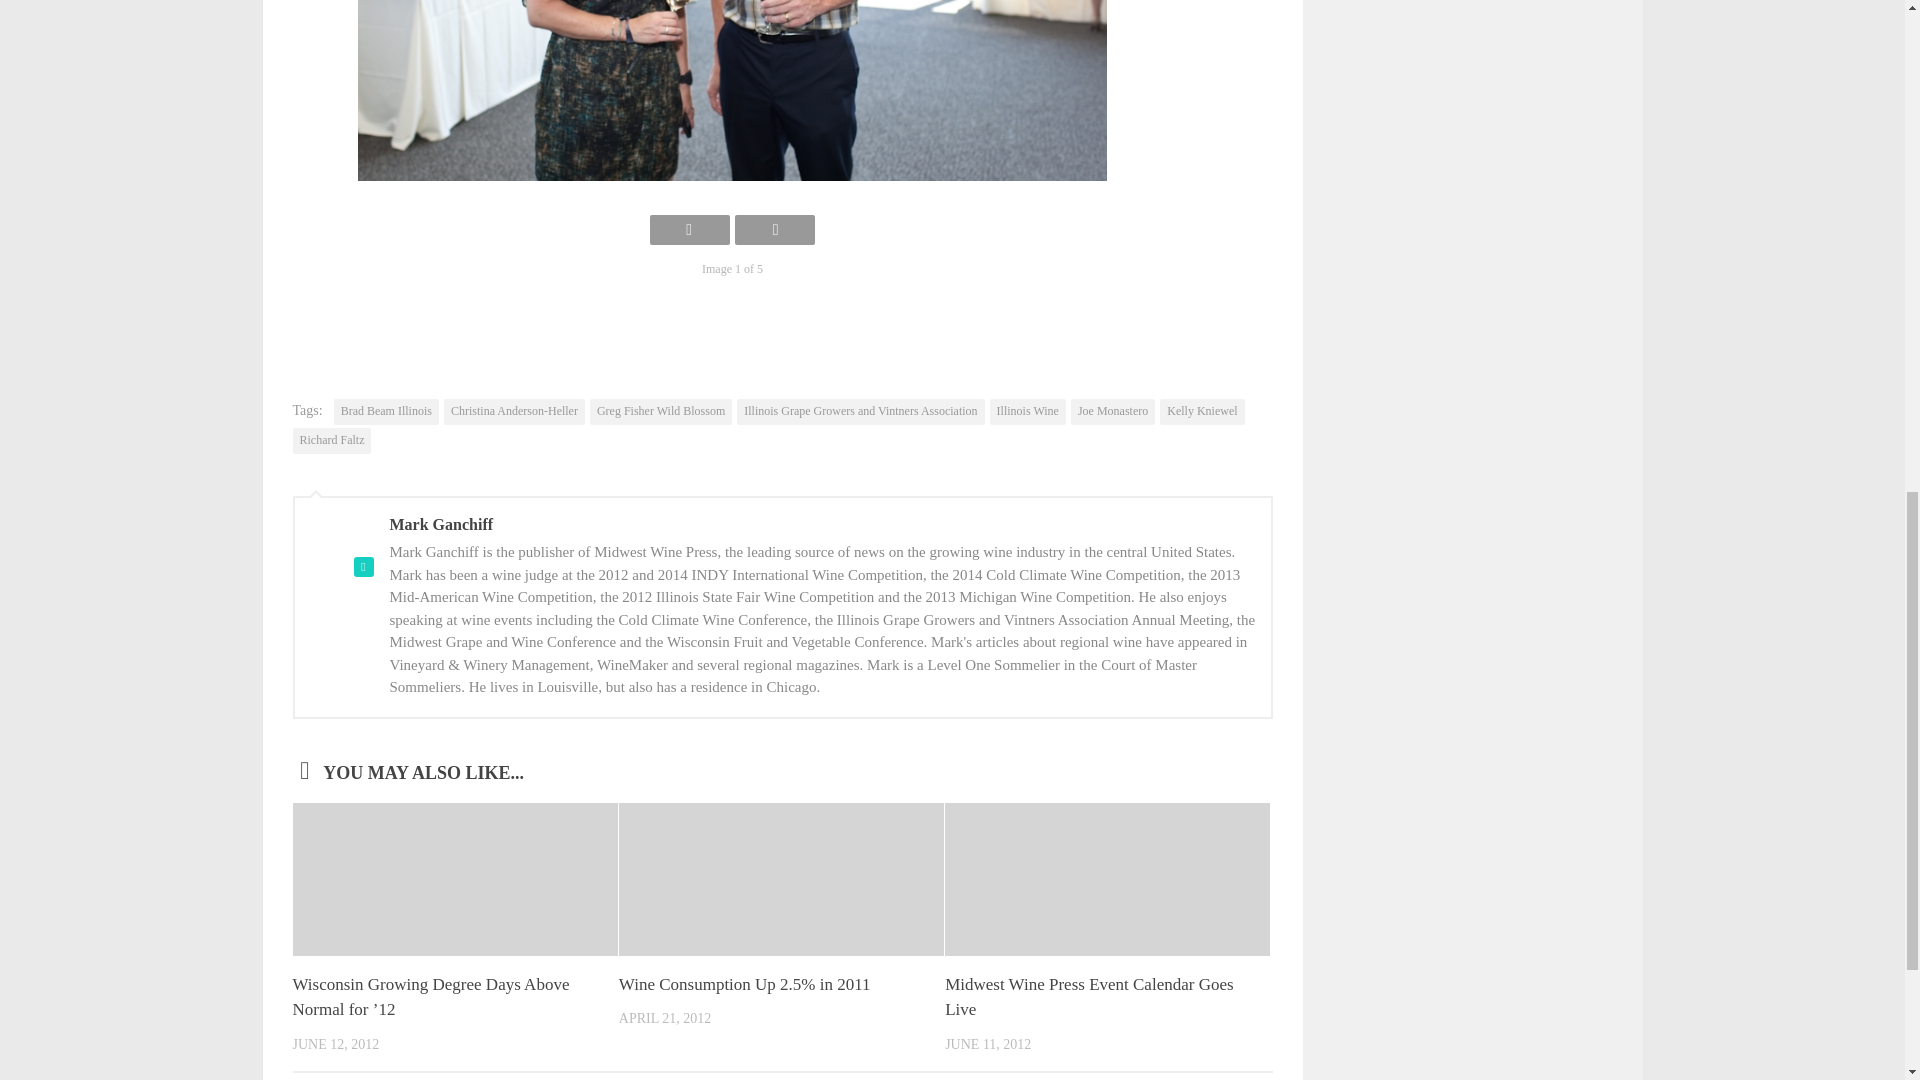  What do you see at coordinates (1202, 412) in the screenshot?
I see `Kelly Kniewel` at bounding box center [1202, 412].